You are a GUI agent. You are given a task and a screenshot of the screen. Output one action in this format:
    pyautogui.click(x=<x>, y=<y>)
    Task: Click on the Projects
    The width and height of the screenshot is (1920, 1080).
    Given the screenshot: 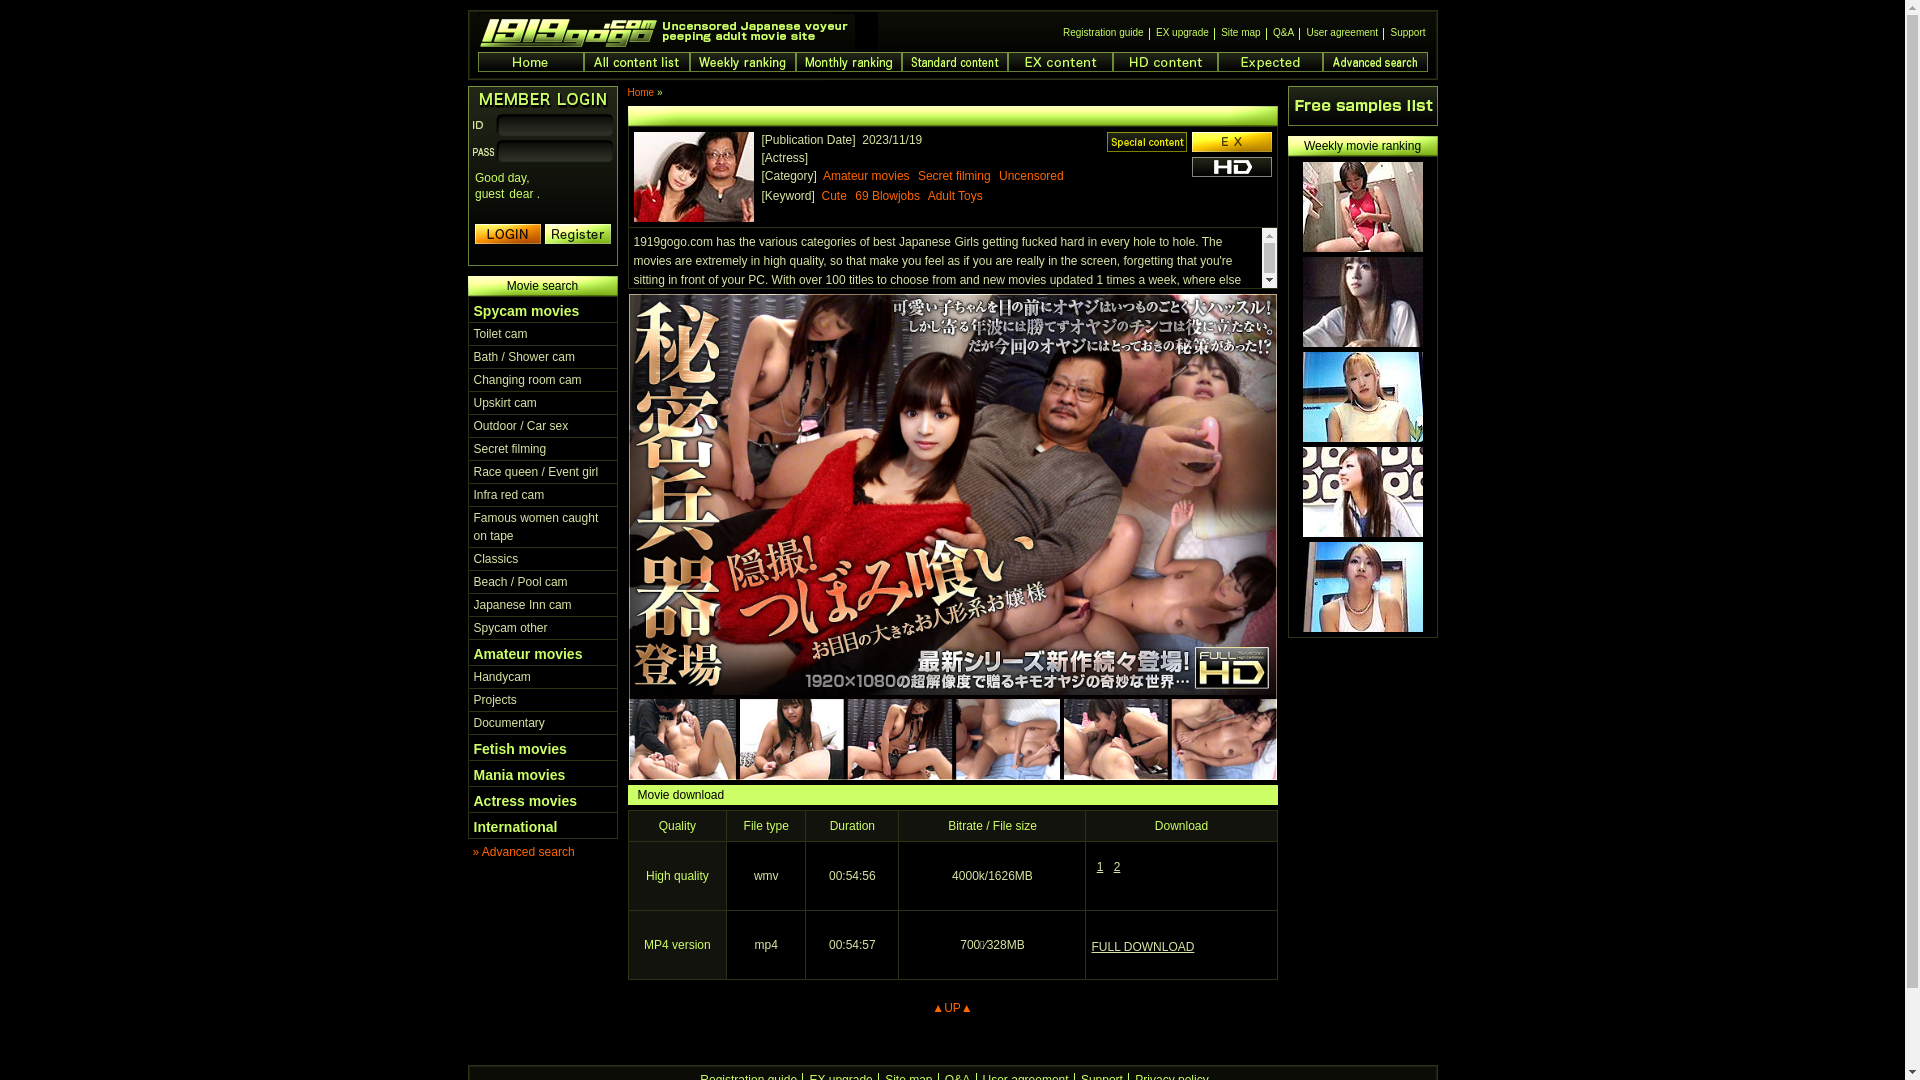 What is the action you would take?
    pyautogui.click(x=496, y=700)
    